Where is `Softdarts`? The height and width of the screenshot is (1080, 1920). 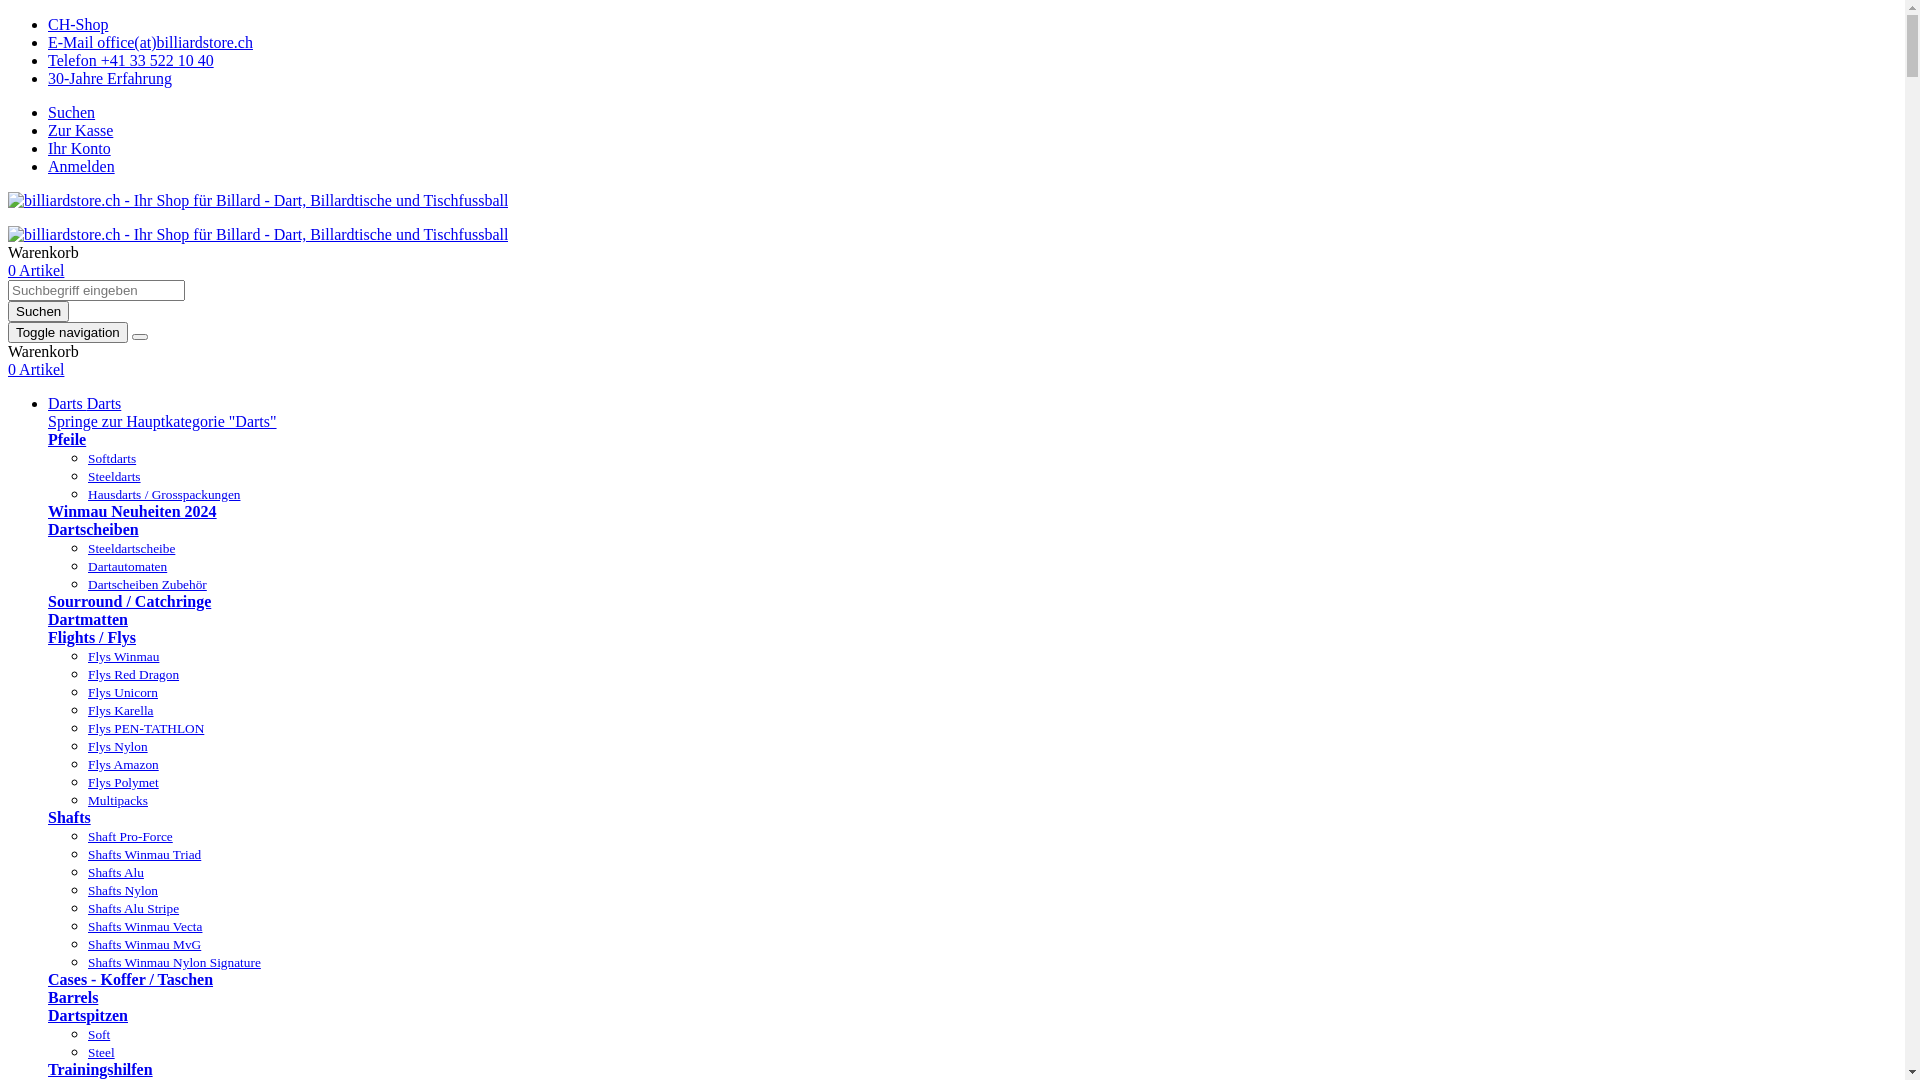 Softdarts is located at coordinates (112, 458).